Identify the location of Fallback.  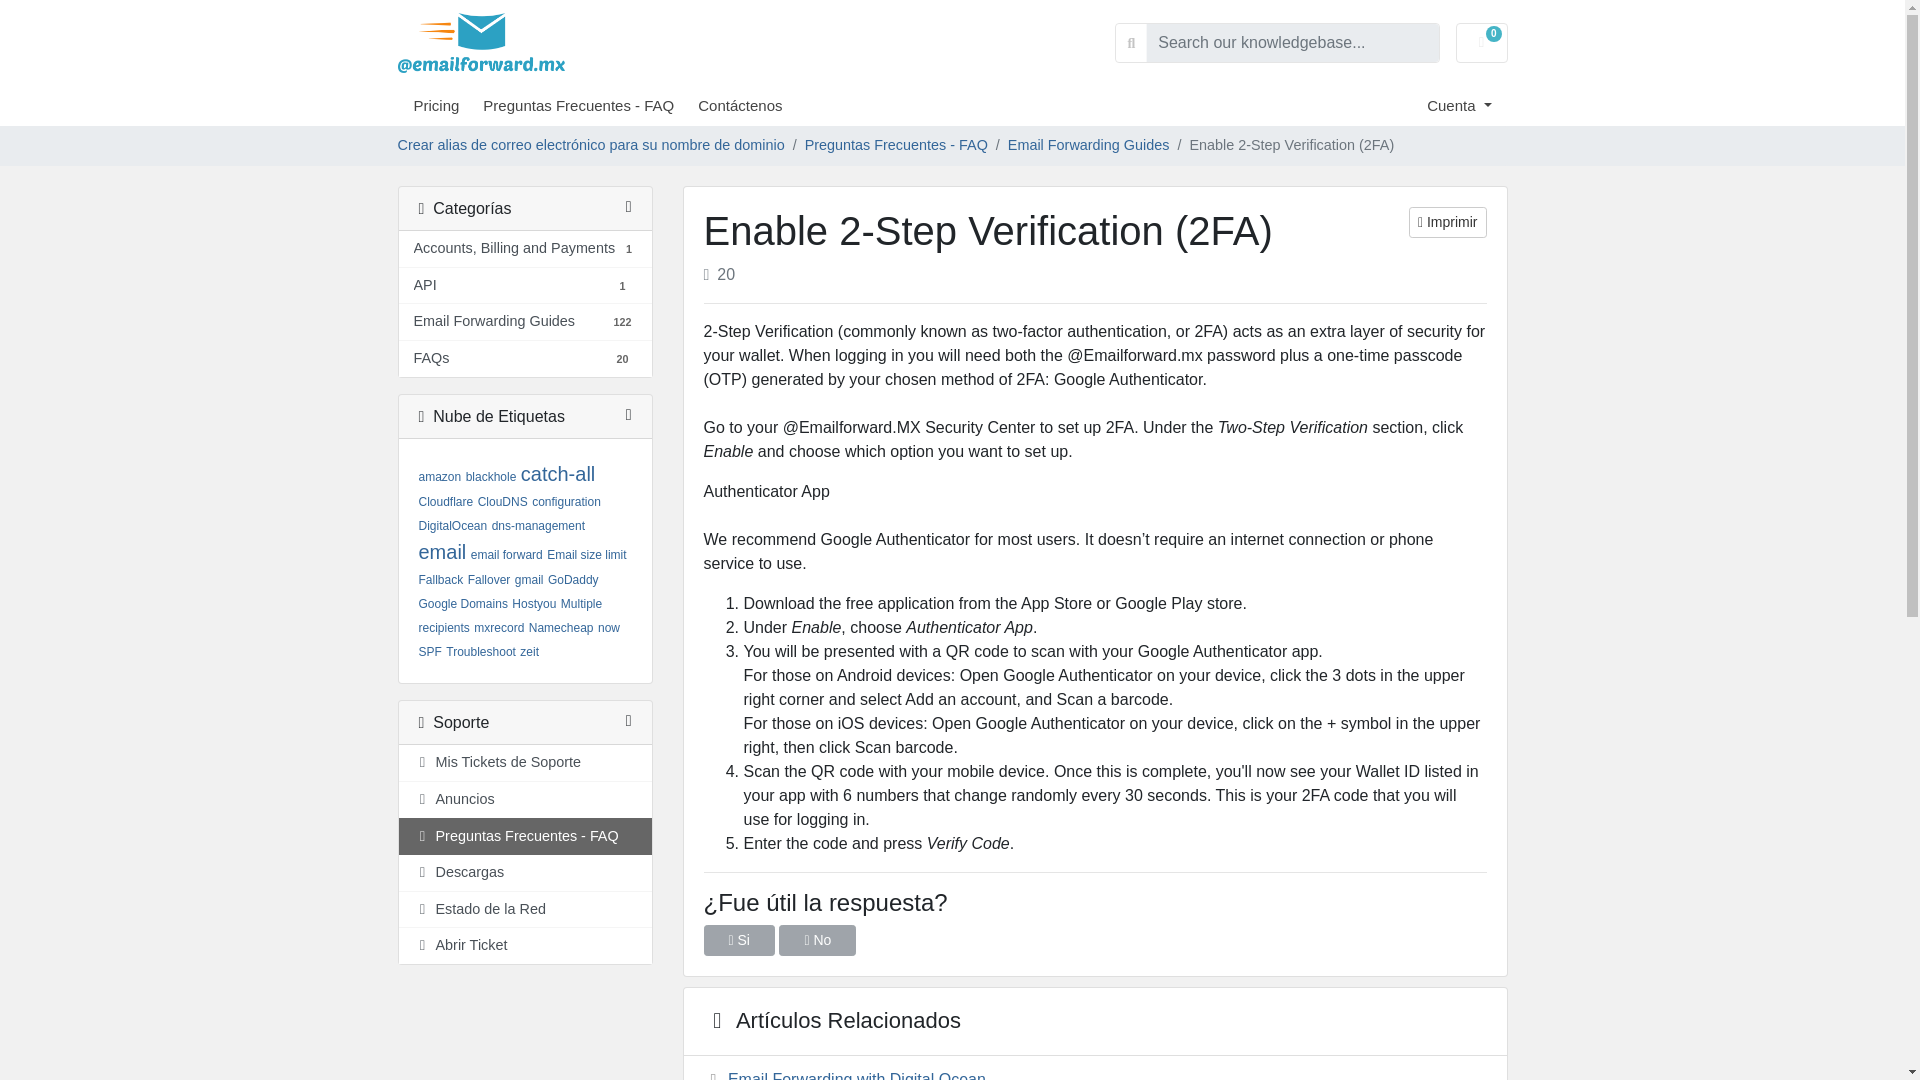
(608, 628).